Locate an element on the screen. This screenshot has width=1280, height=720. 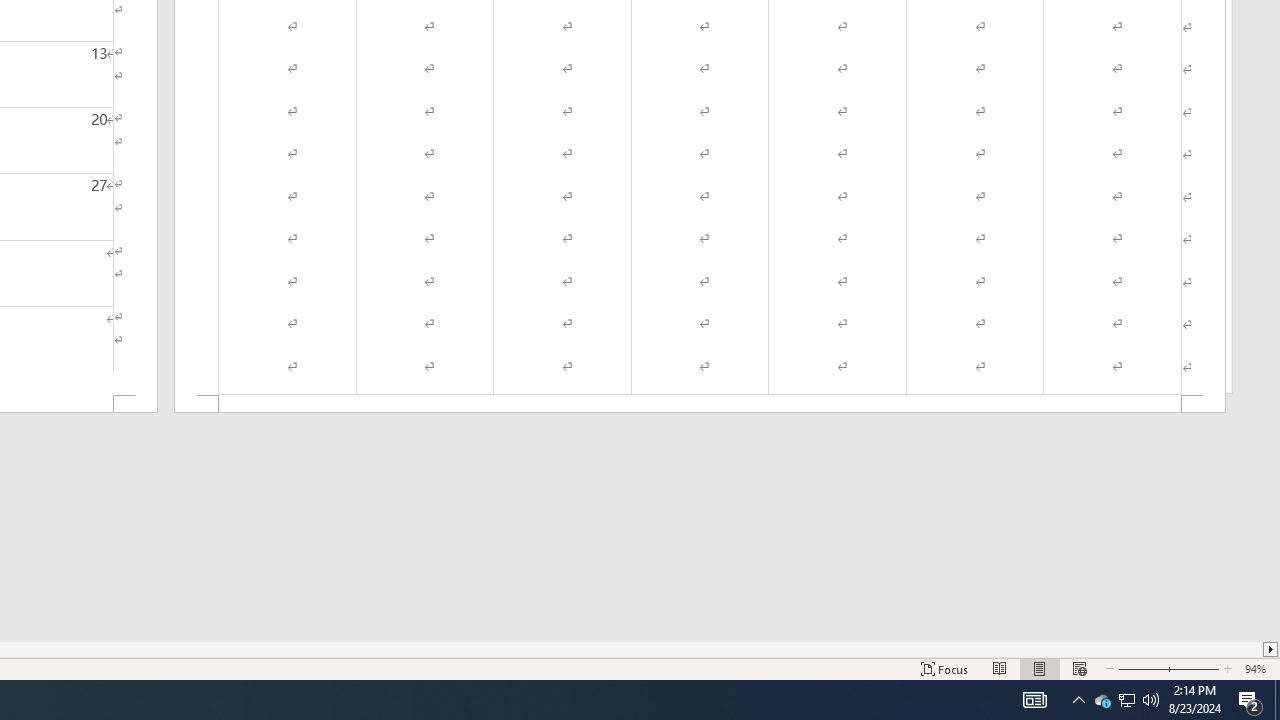
Print Layout is located at coordinates (1040, 668).